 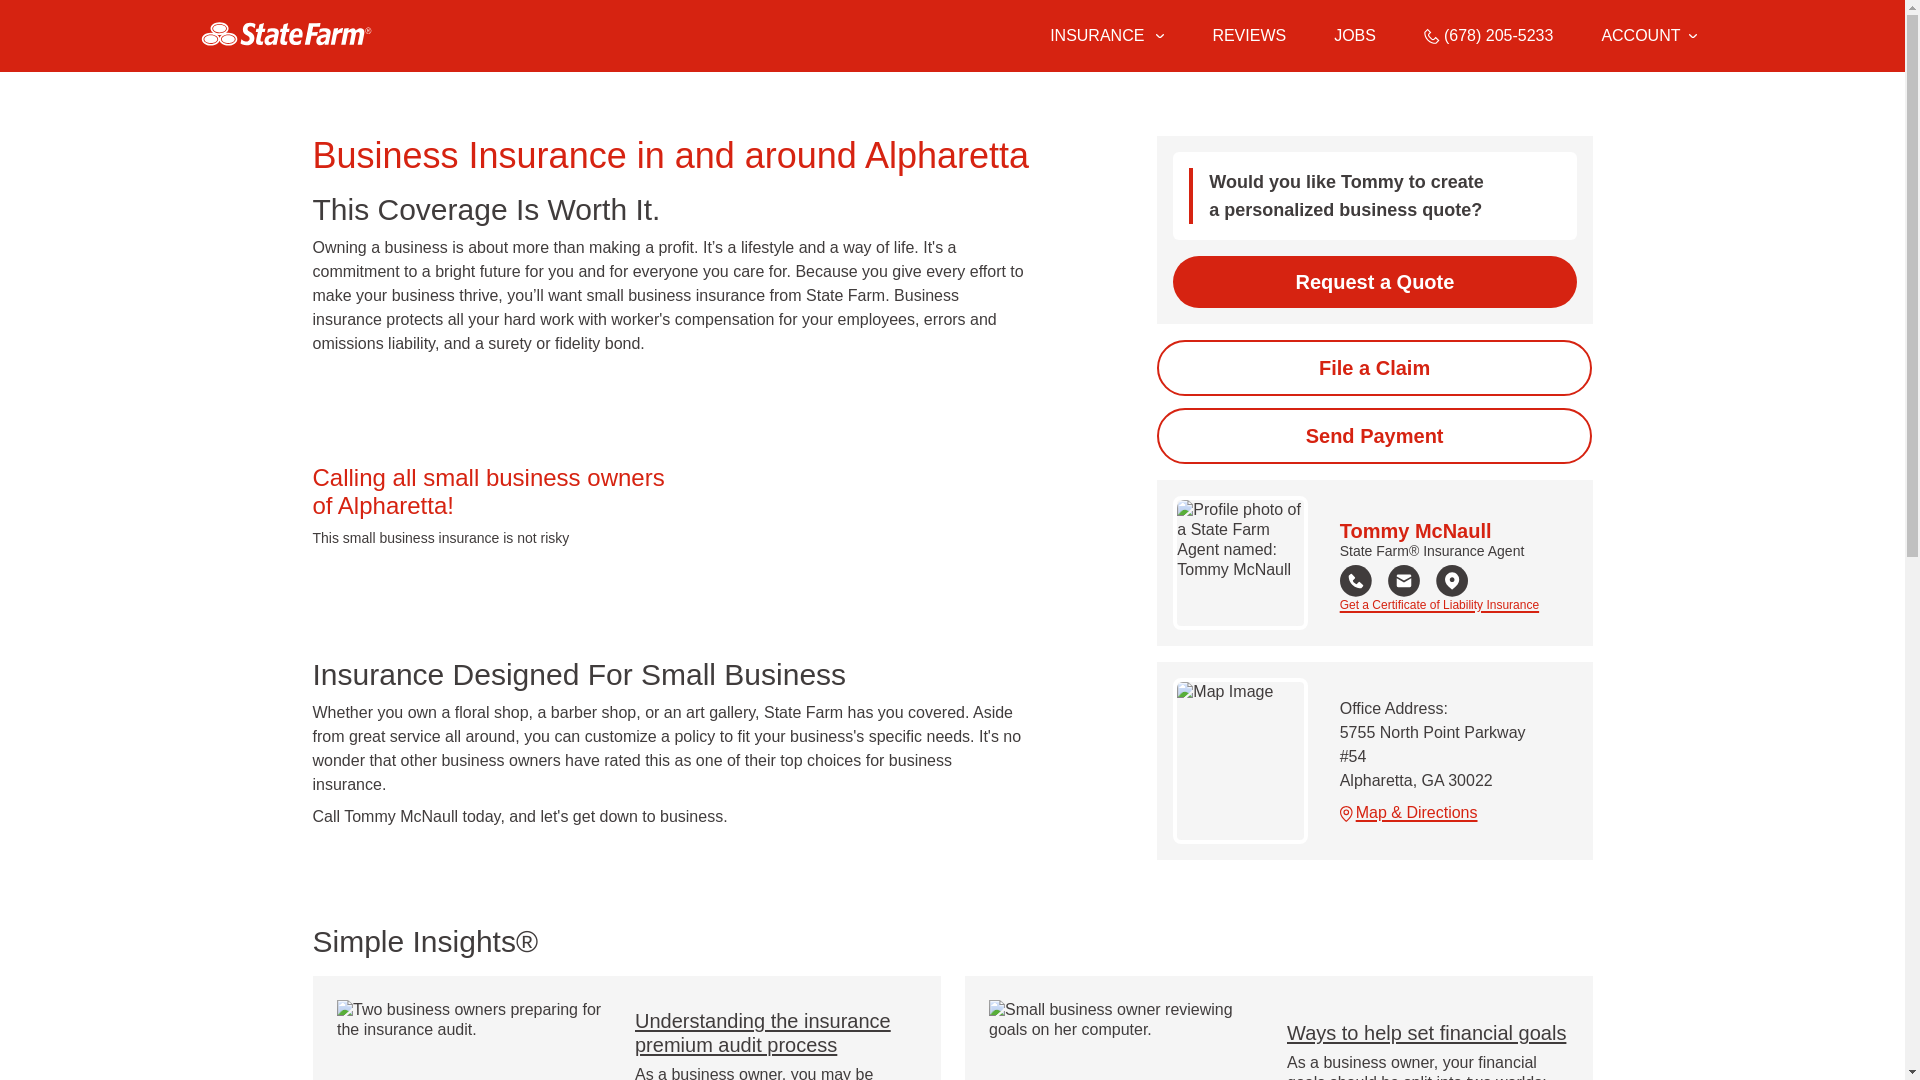 I want to click on INSURANCE, so click(x=1095, y=36).